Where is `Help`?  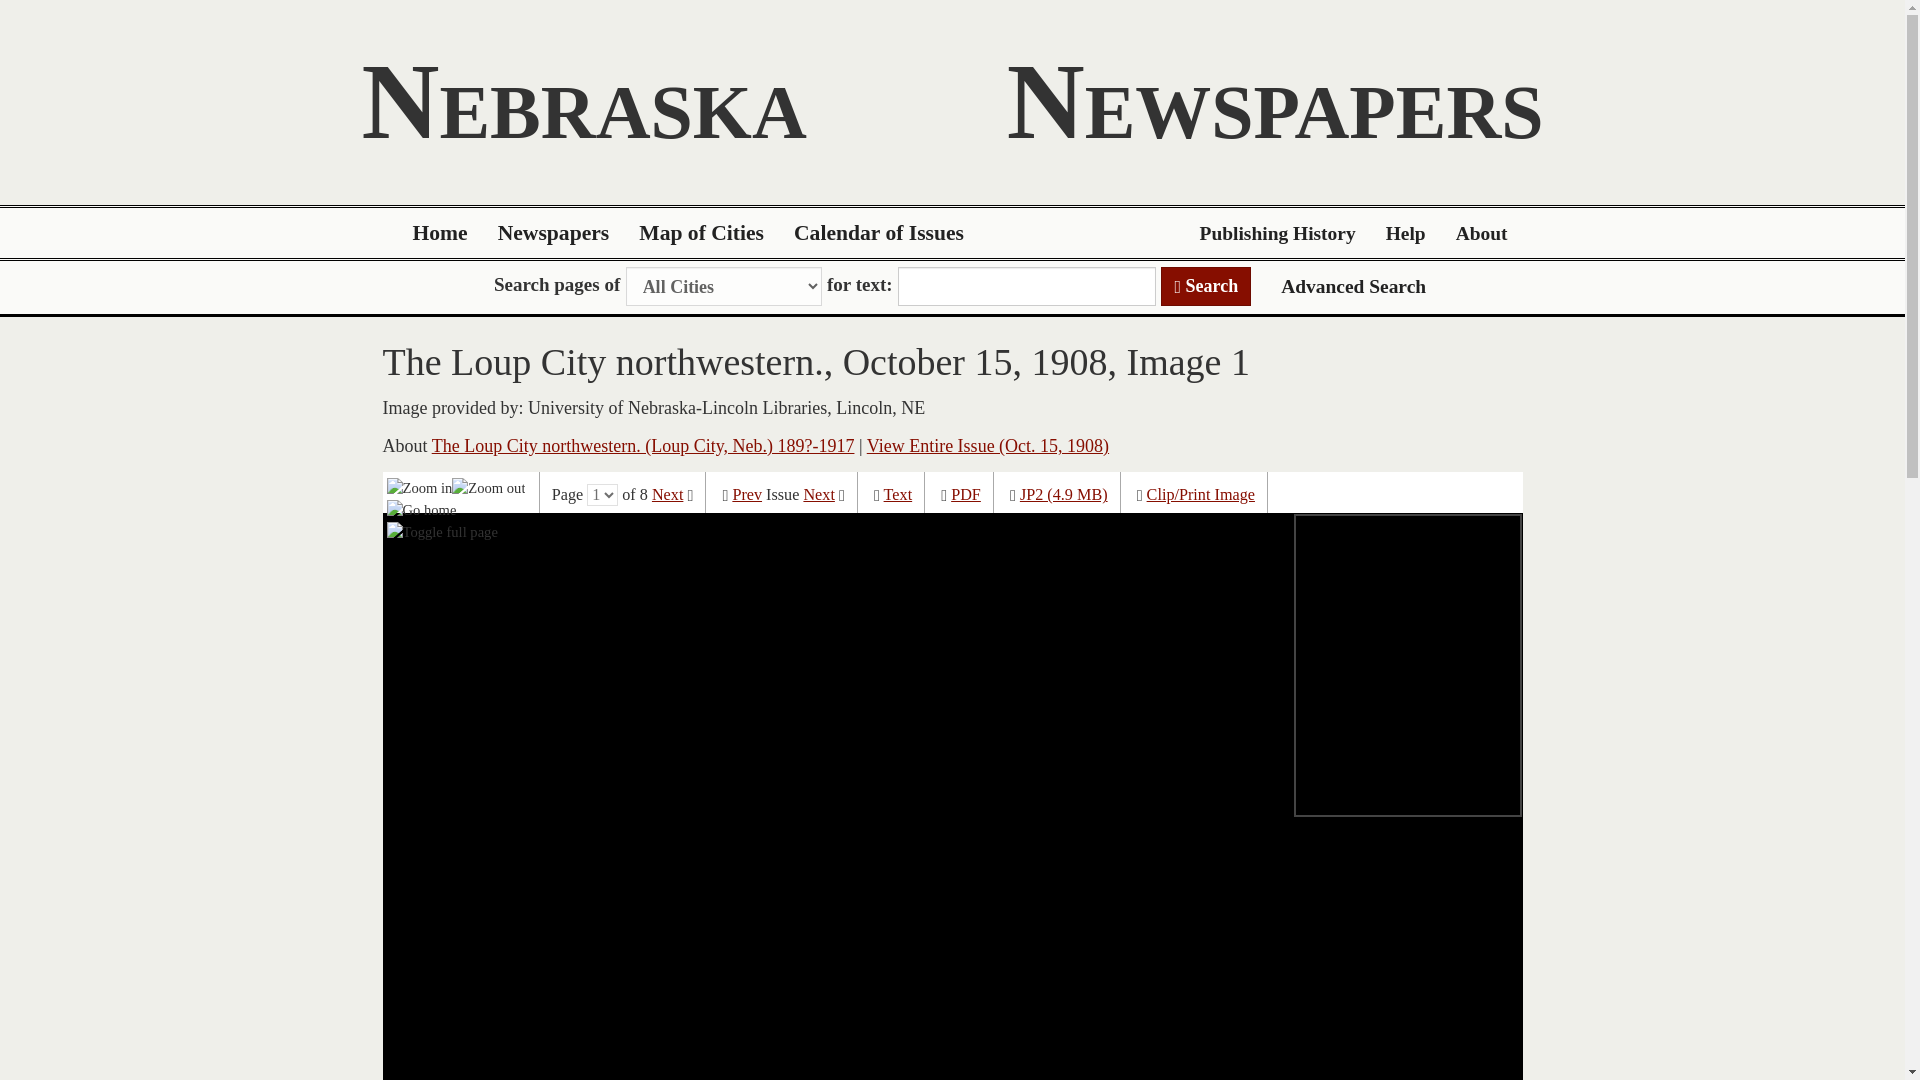
Help is located at coordinates (1406, 233).